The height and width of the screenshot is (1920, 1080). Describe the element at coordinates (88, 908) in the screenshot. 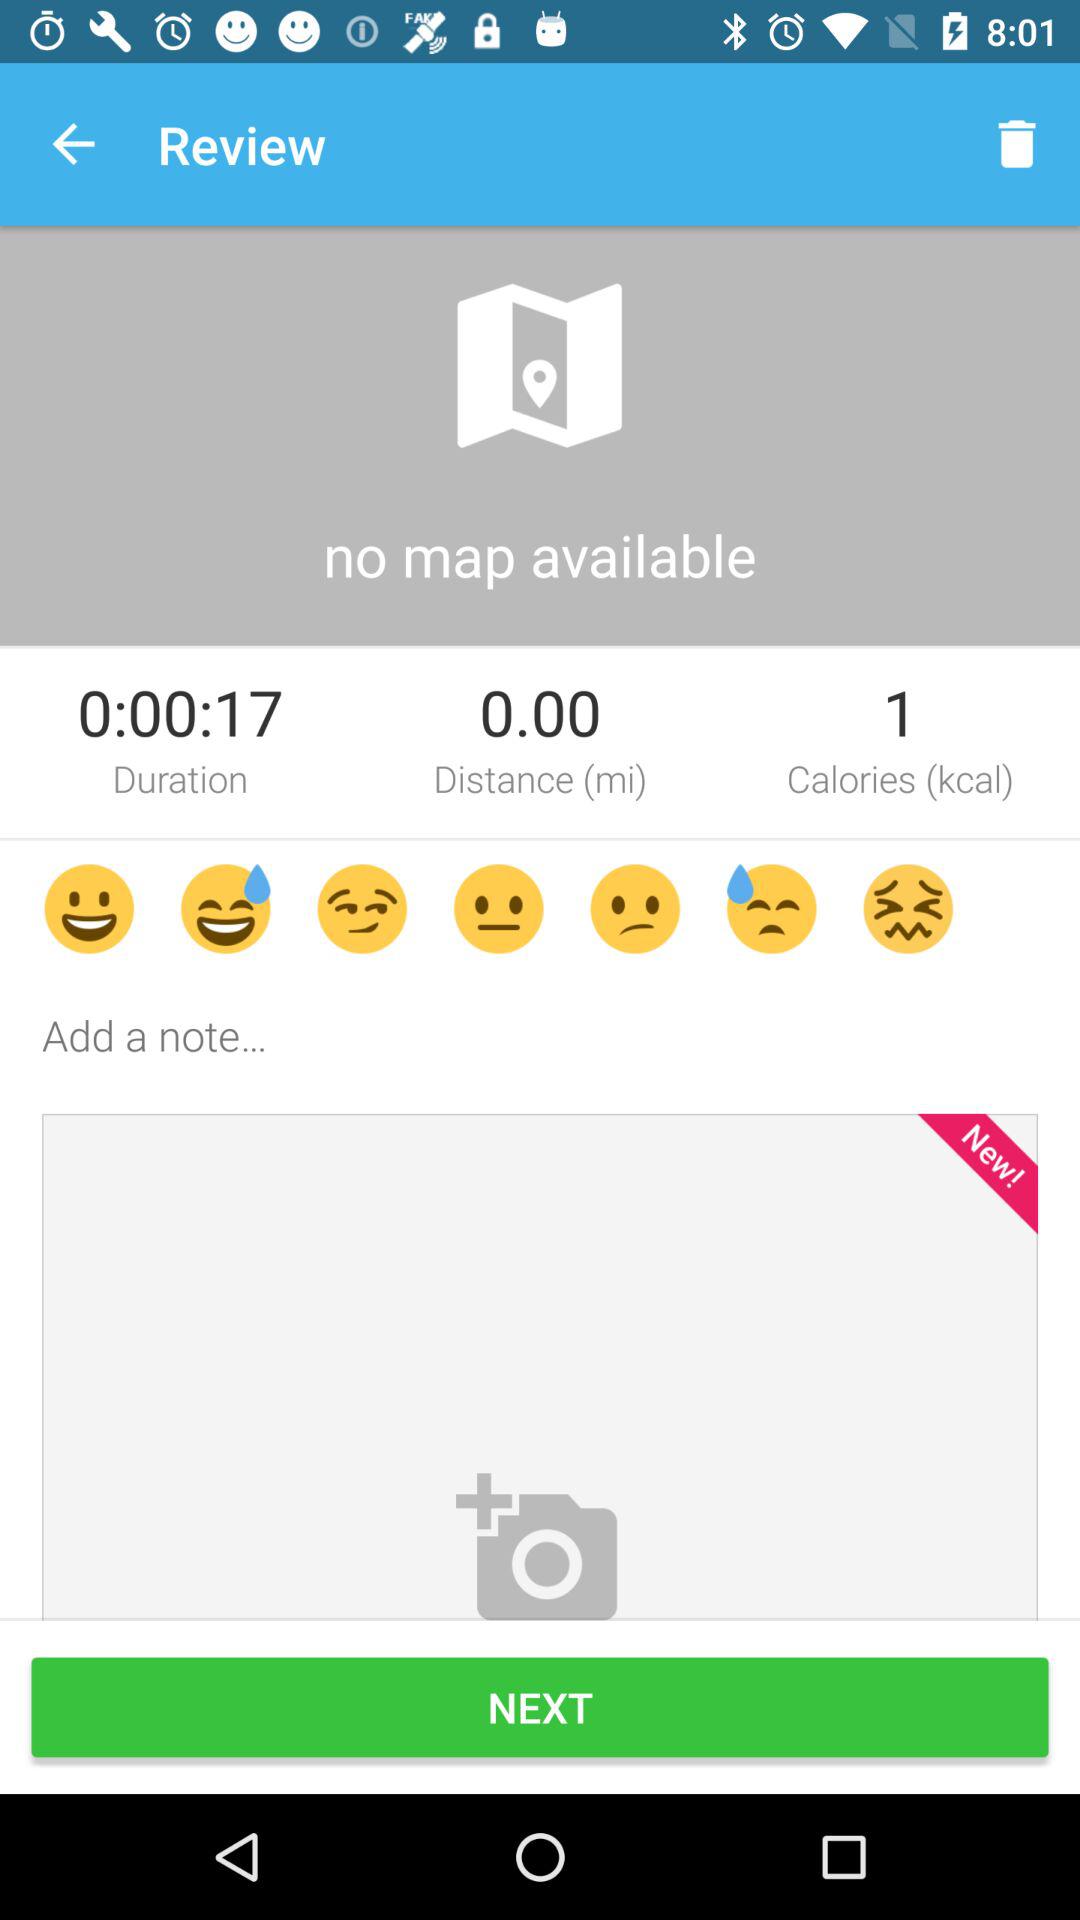

I see `choose the first emoji above add a note` at that location.